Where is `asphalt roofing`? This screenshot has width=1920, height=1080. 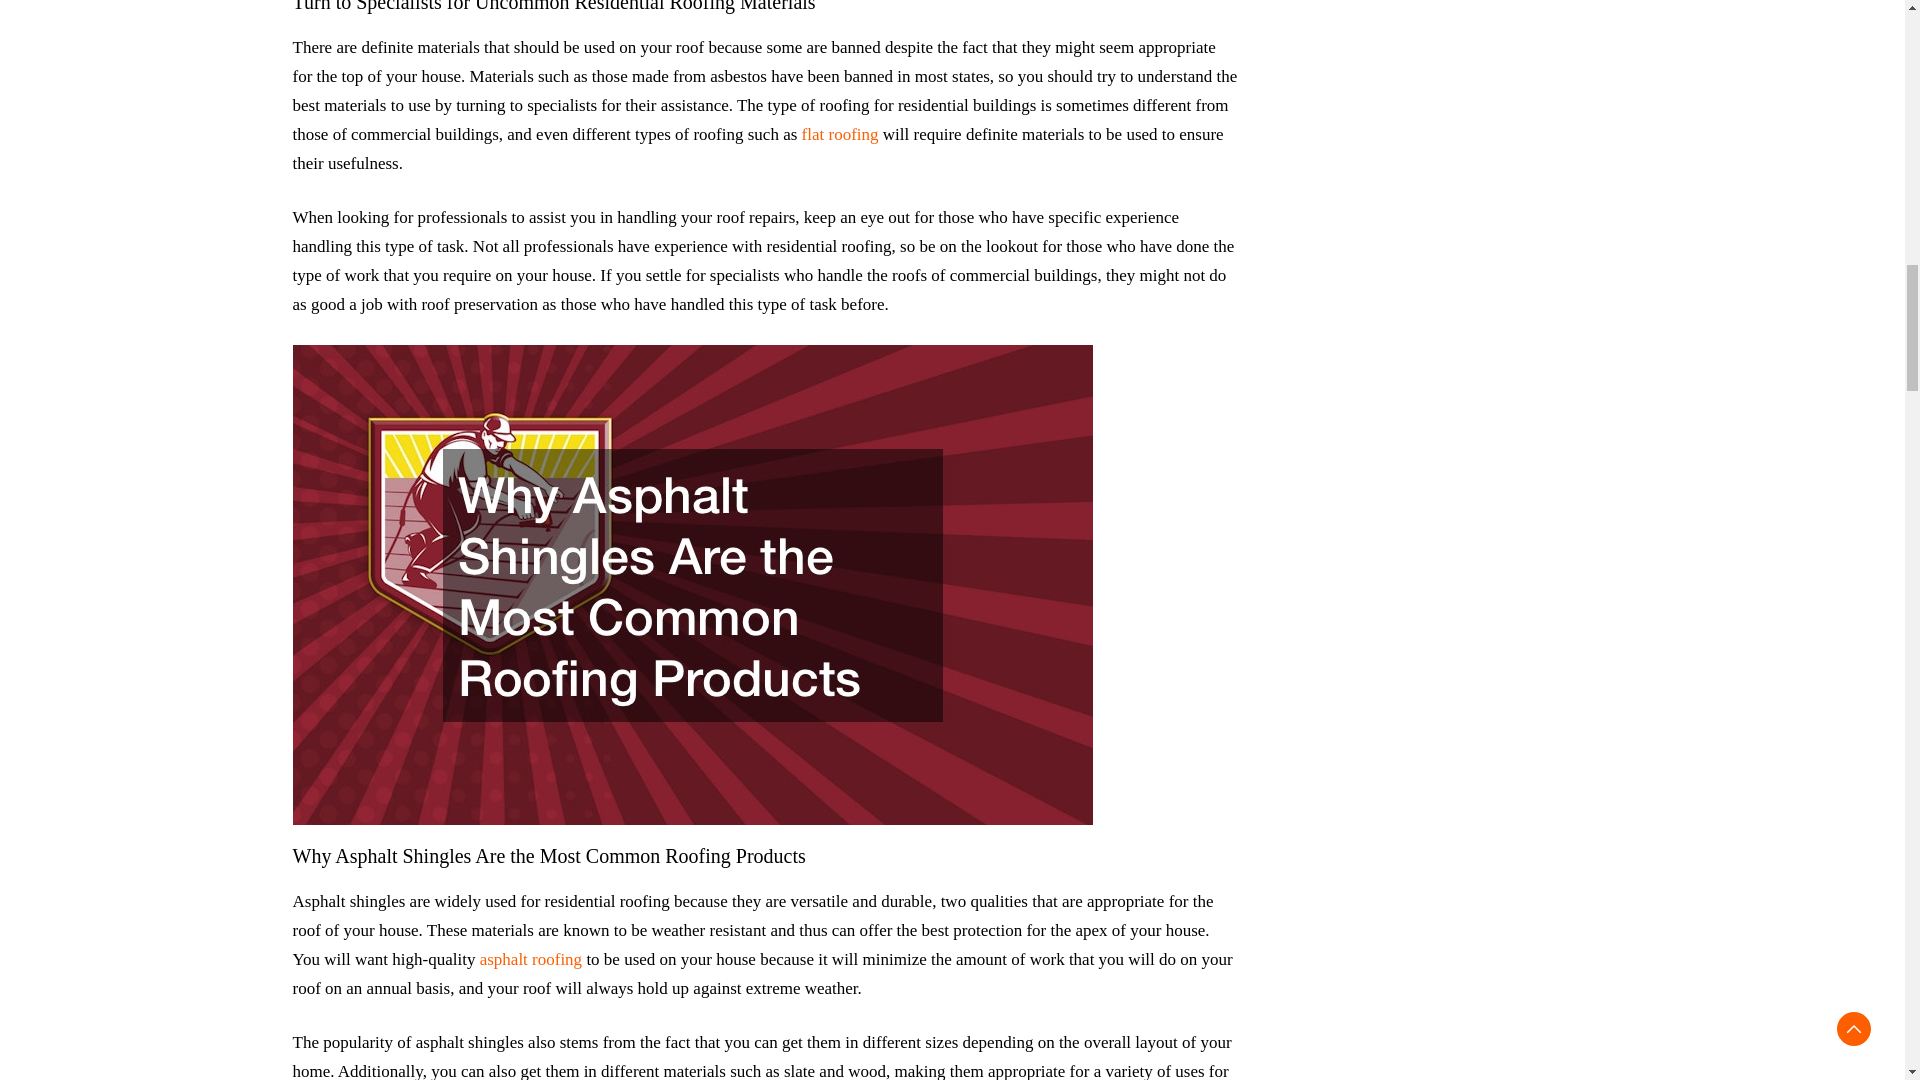 asphalt roofing is located at coordinates (530, 959).